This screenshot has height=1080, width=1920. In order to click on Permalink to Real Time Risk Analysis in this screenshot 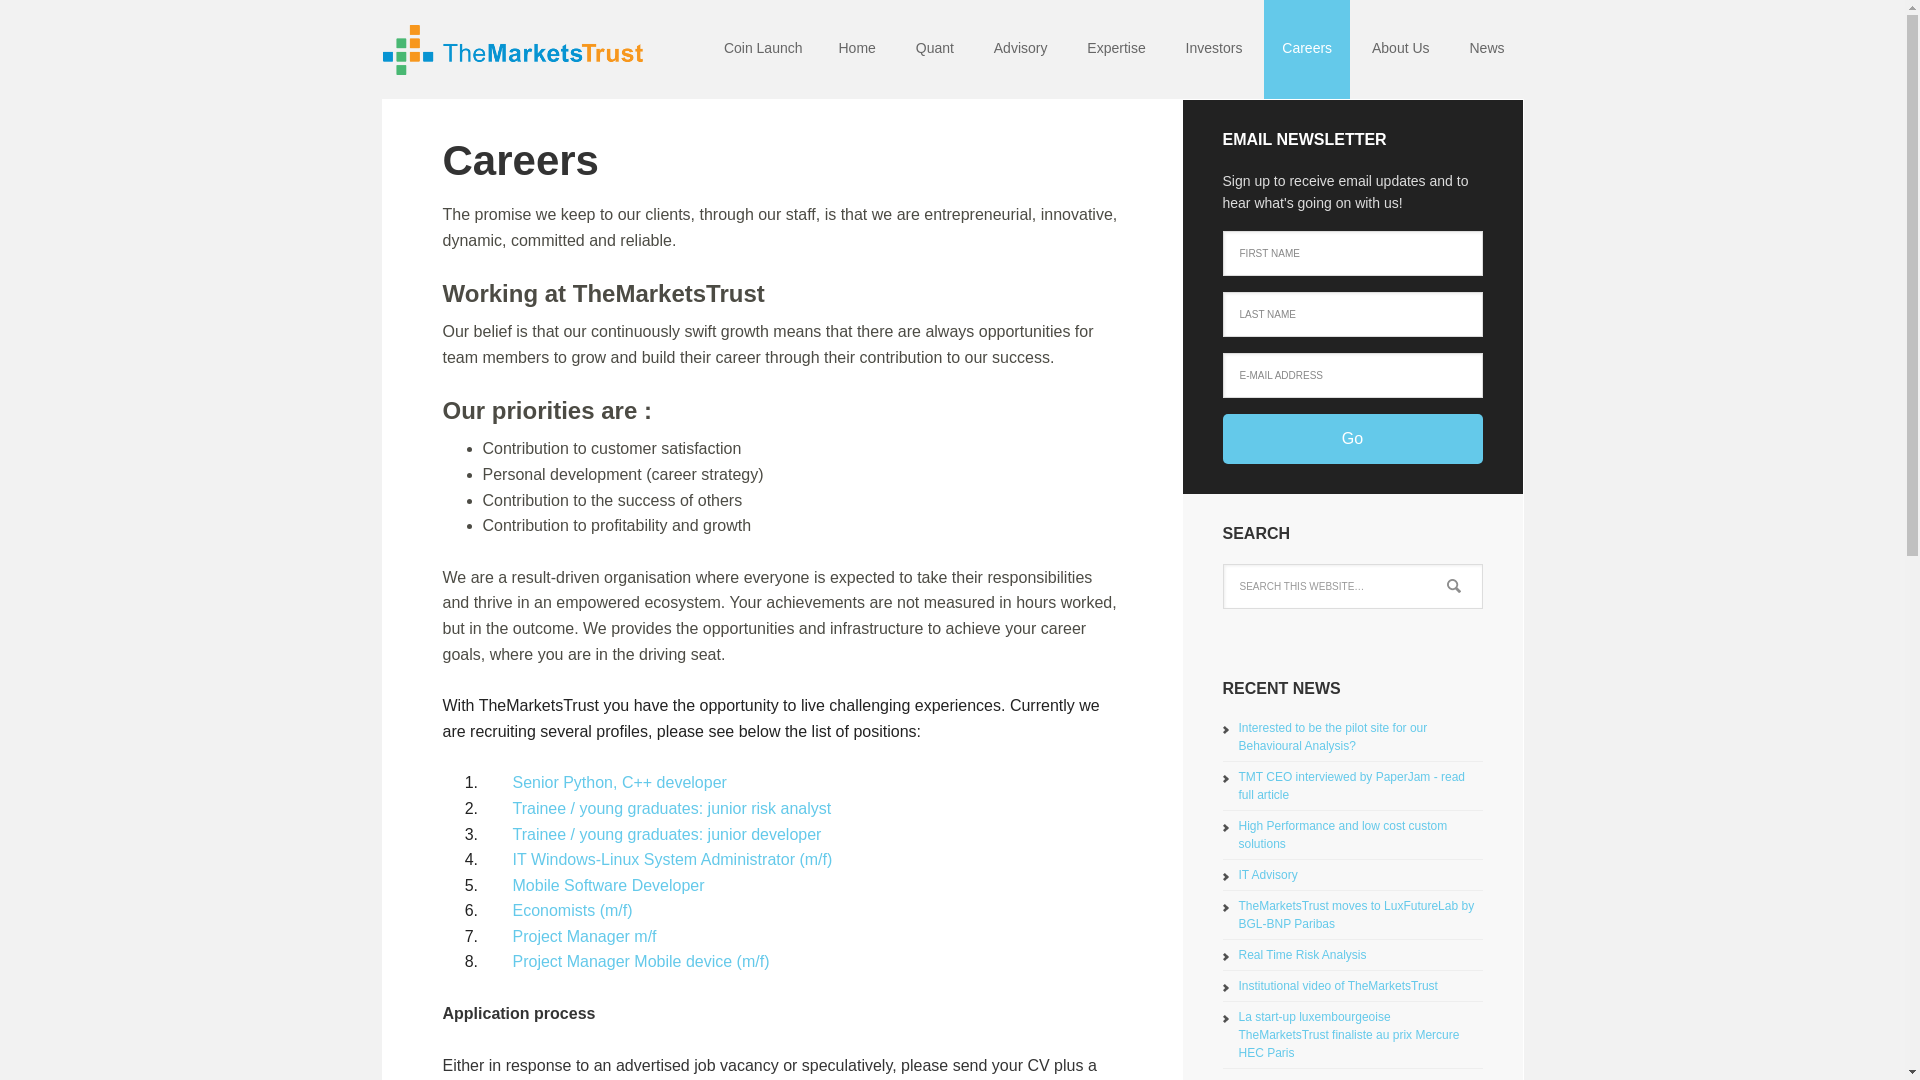, I will do `click(1302, 955)`.